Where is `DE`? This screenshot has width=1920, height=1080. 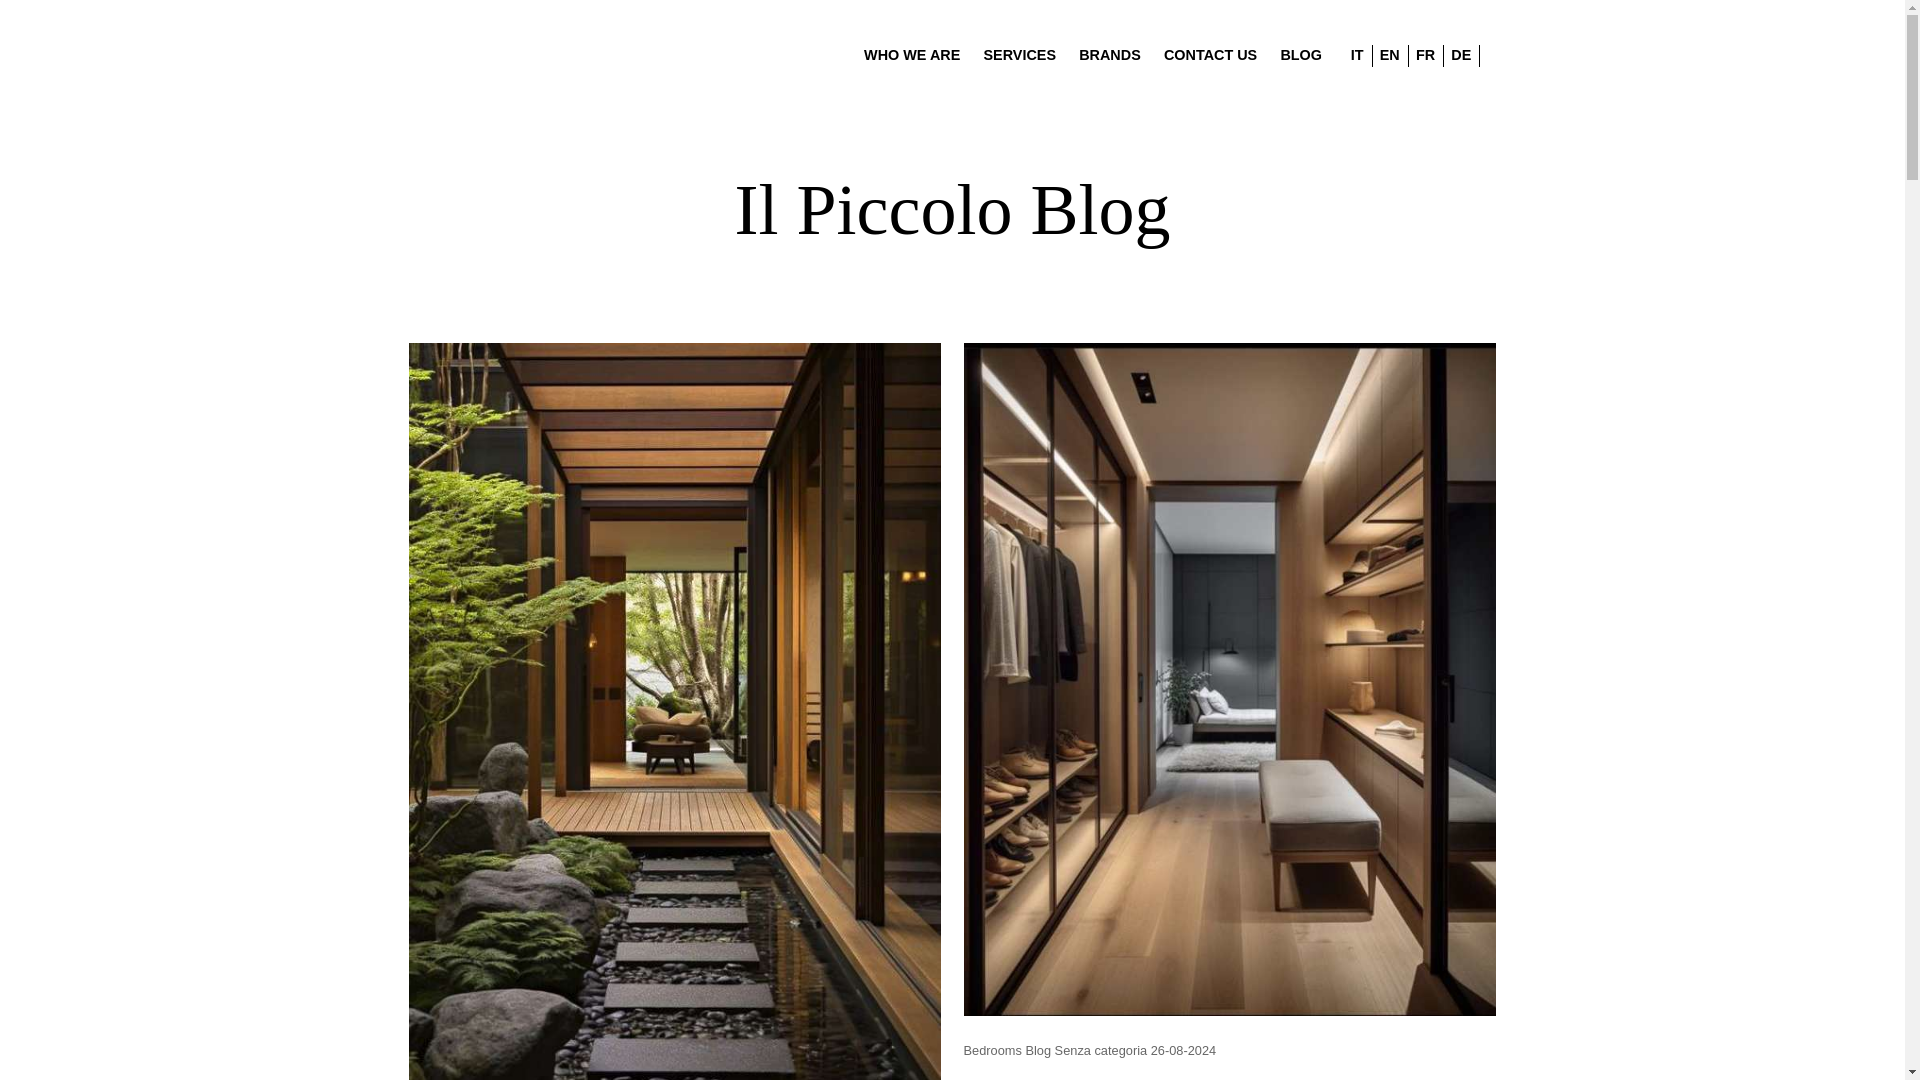
DE is located at coordinates (1460, 54).